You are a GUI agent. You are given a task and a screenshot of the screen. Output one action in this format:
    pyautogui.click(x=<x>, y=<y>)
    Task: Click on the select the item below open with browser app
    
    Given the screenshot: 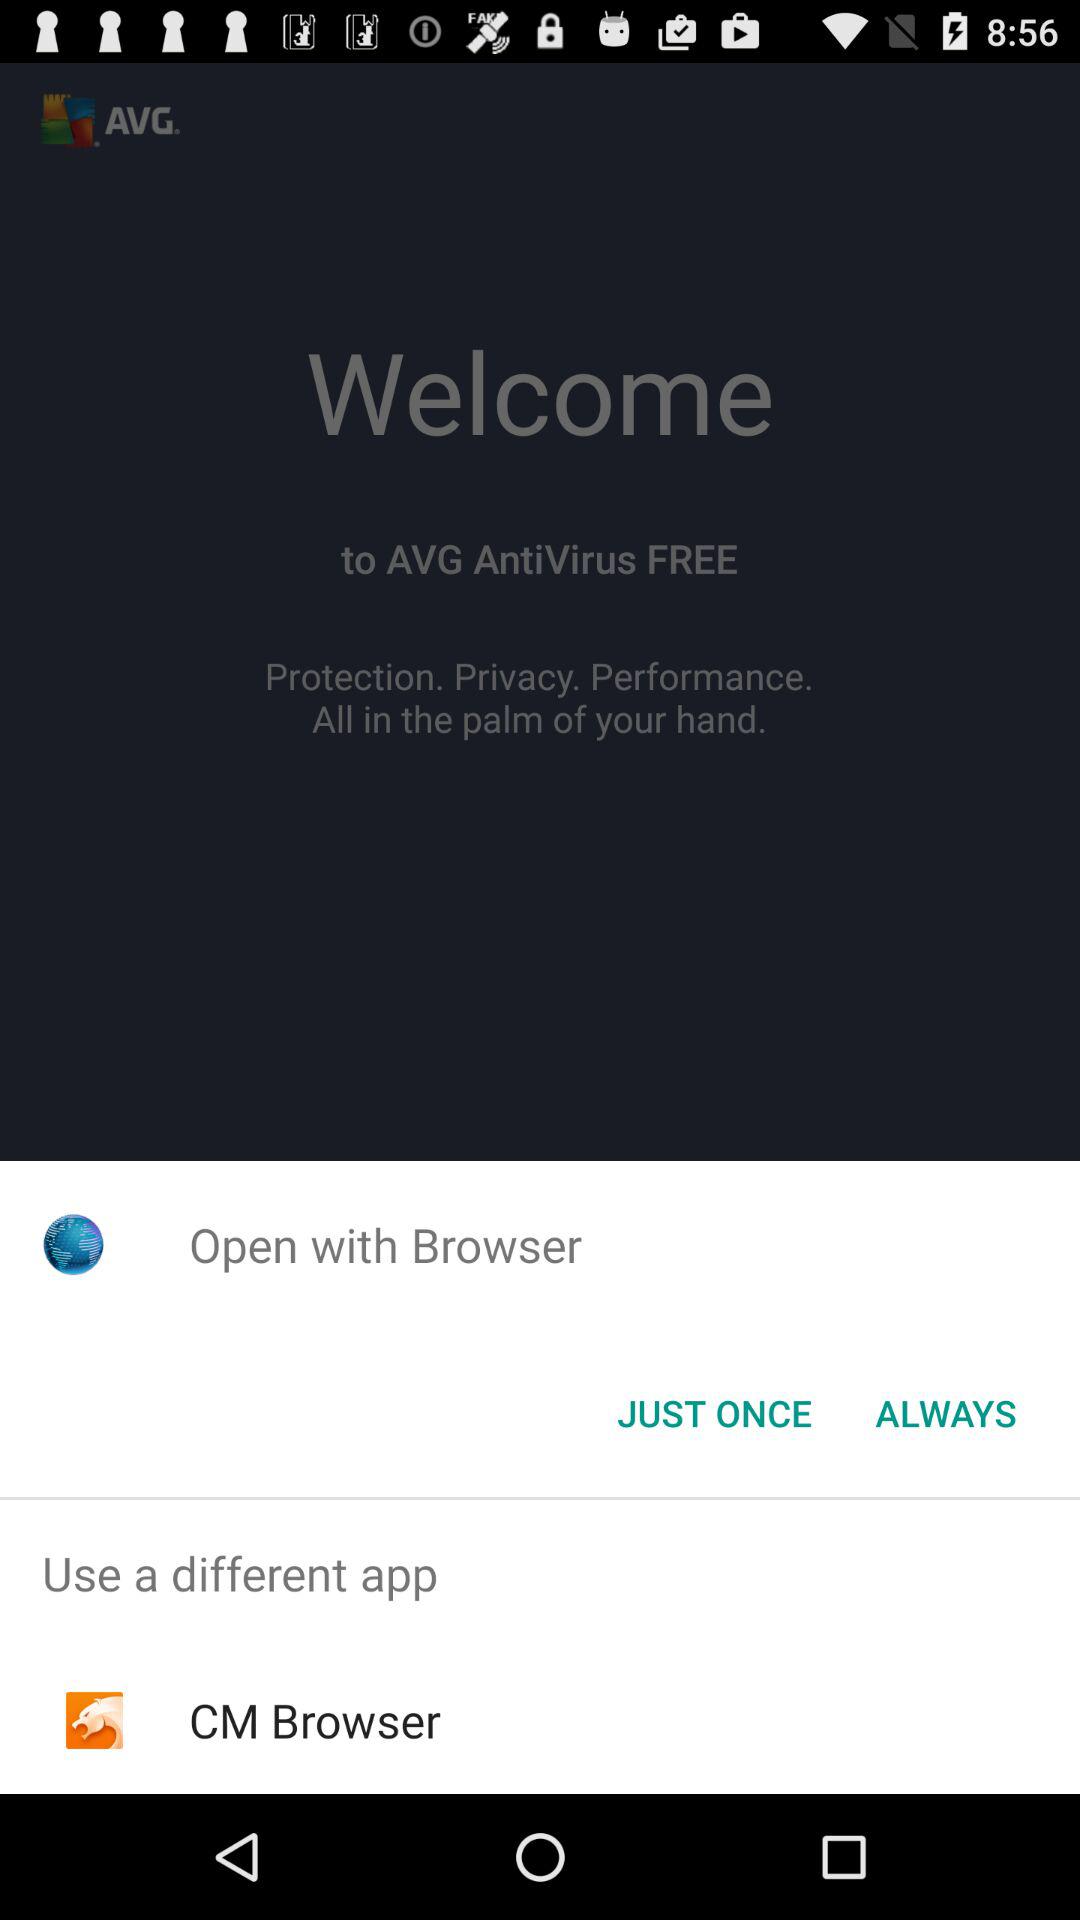 What is the action you would take?
    pyautogui.click(x=946, y=1413)
    